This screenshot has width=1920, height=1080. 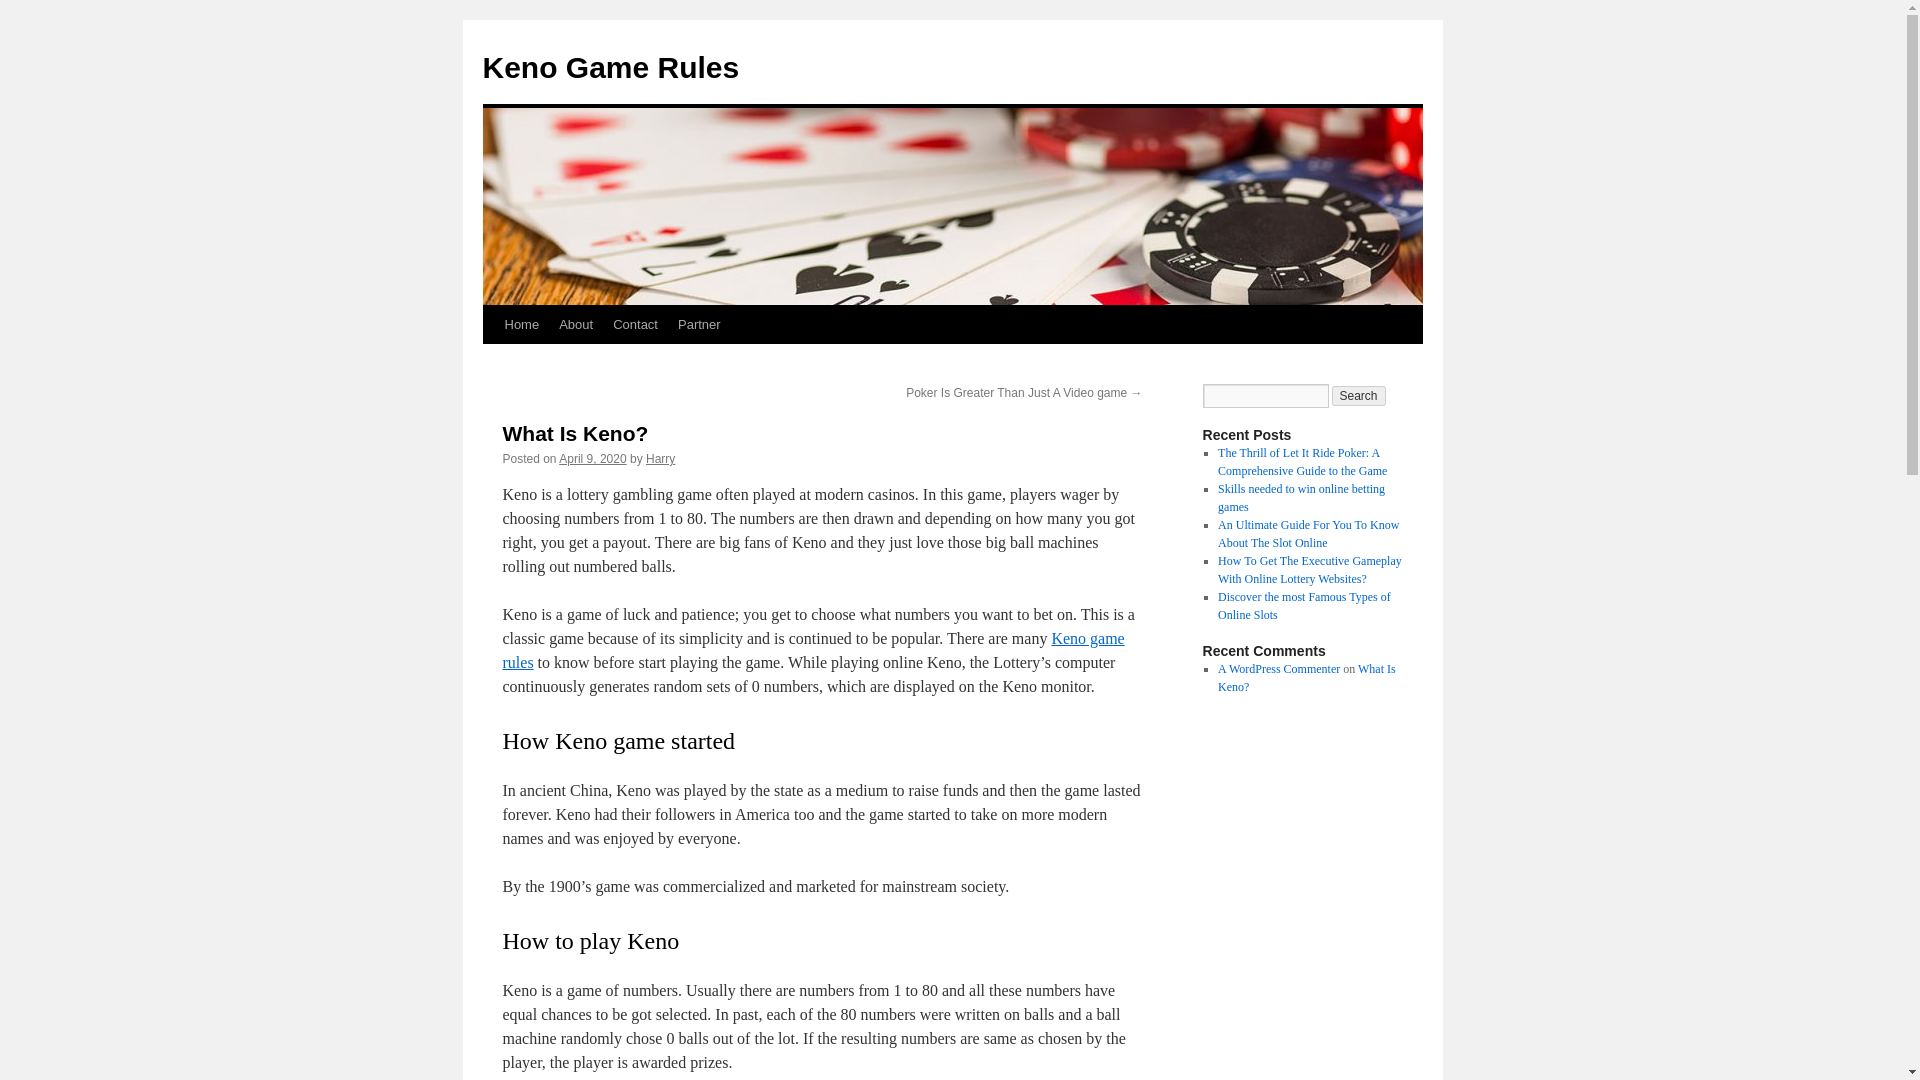 What do you see at coordinates (812, 650) in the screenshot?
I see `Keno game rules` at bounding box center [812, 650].